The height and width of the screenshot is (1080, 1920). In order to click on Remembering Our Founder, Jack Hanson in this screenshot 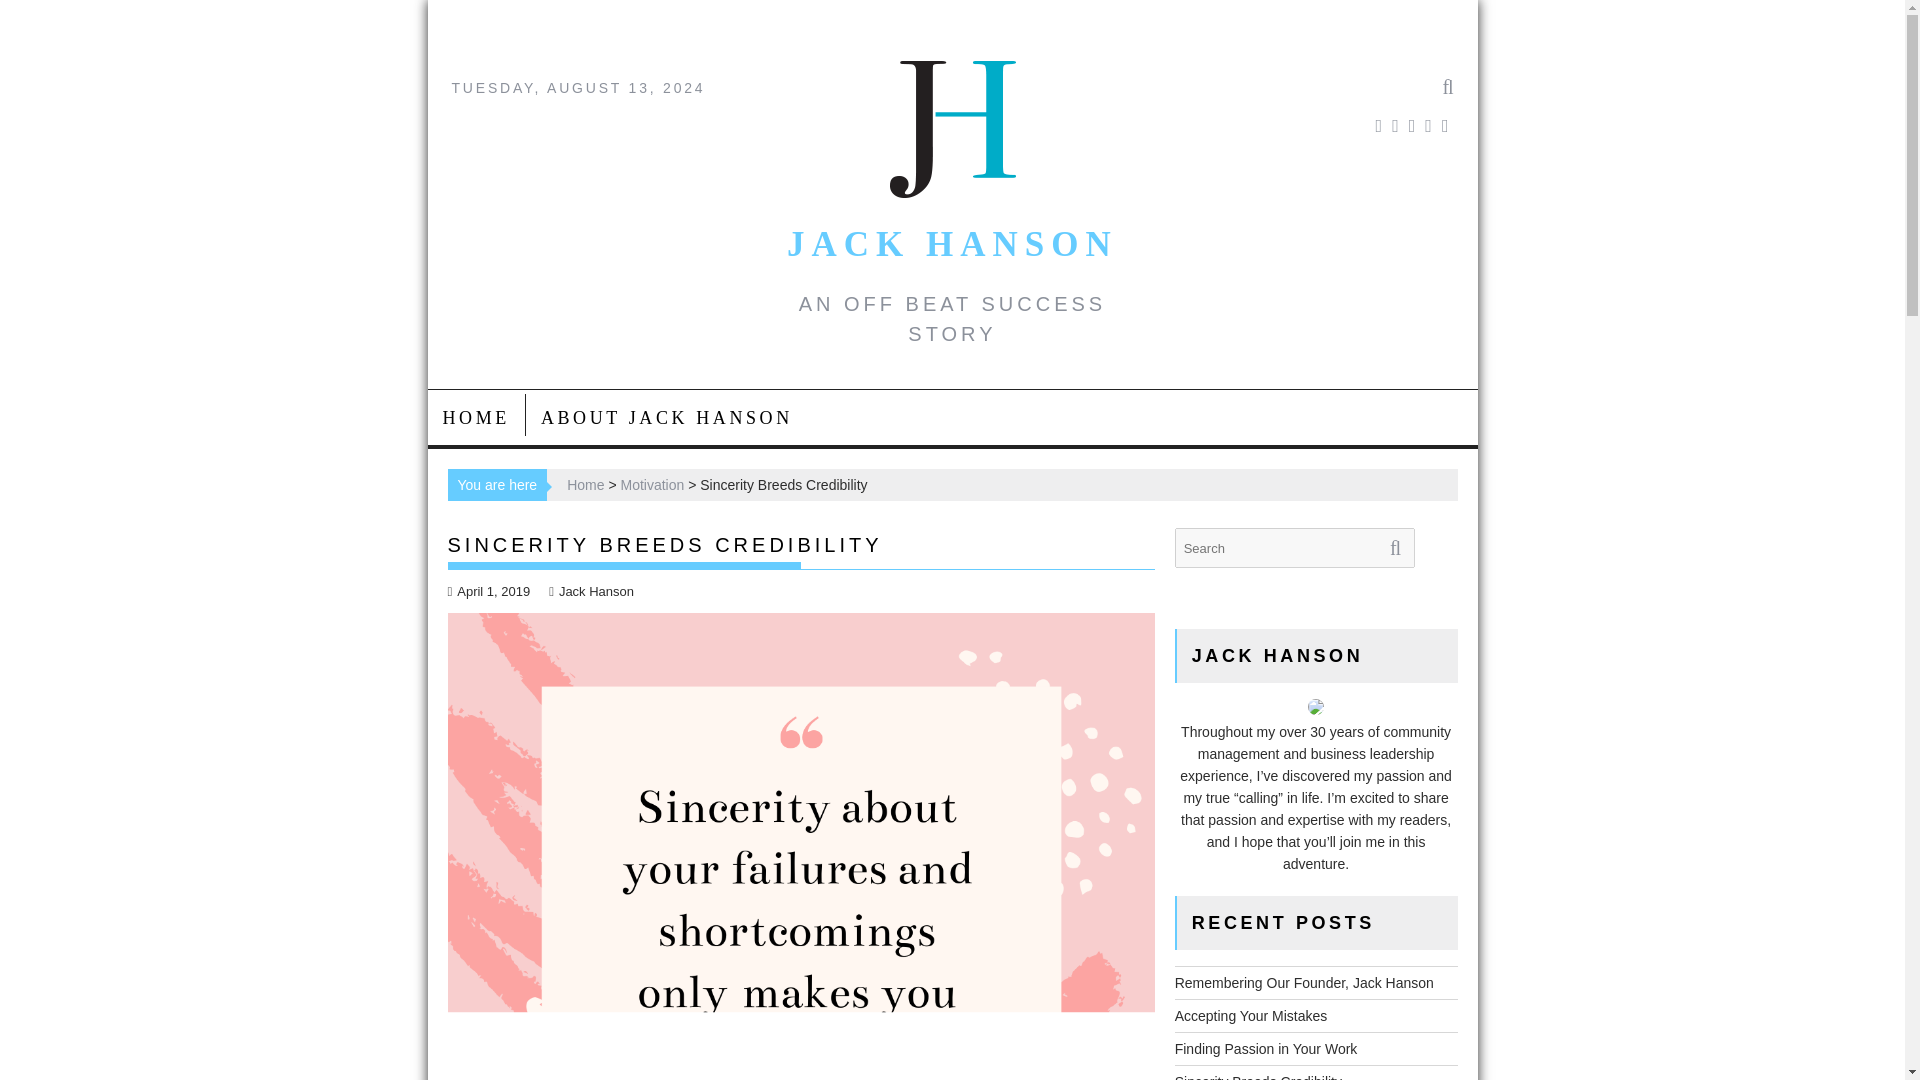, I will do `click(1304, 983)`.